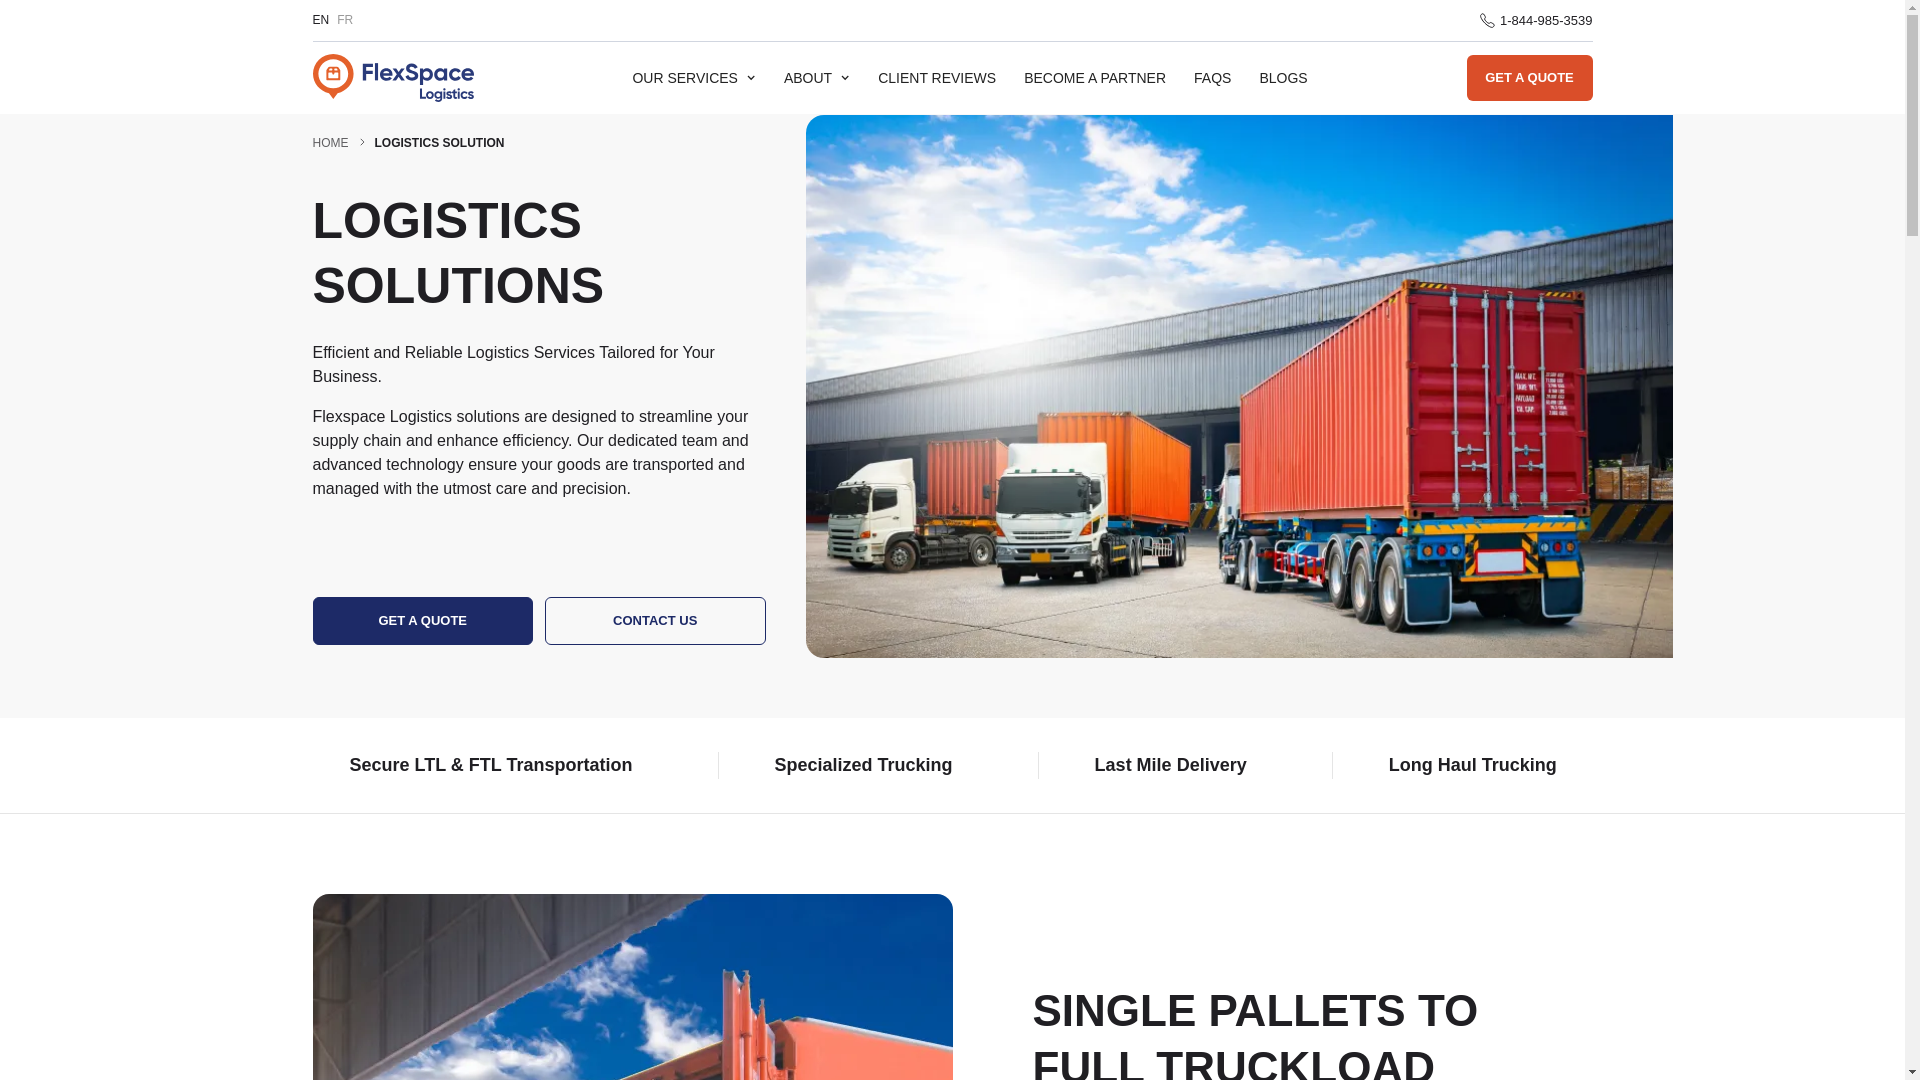 Image resolution: width=1920 pixels, height=1080 pixels. What do you see at coordinates (422, 620) in the screenshot?
I see `GET A QUOTE` at bounding box center [422, 620].